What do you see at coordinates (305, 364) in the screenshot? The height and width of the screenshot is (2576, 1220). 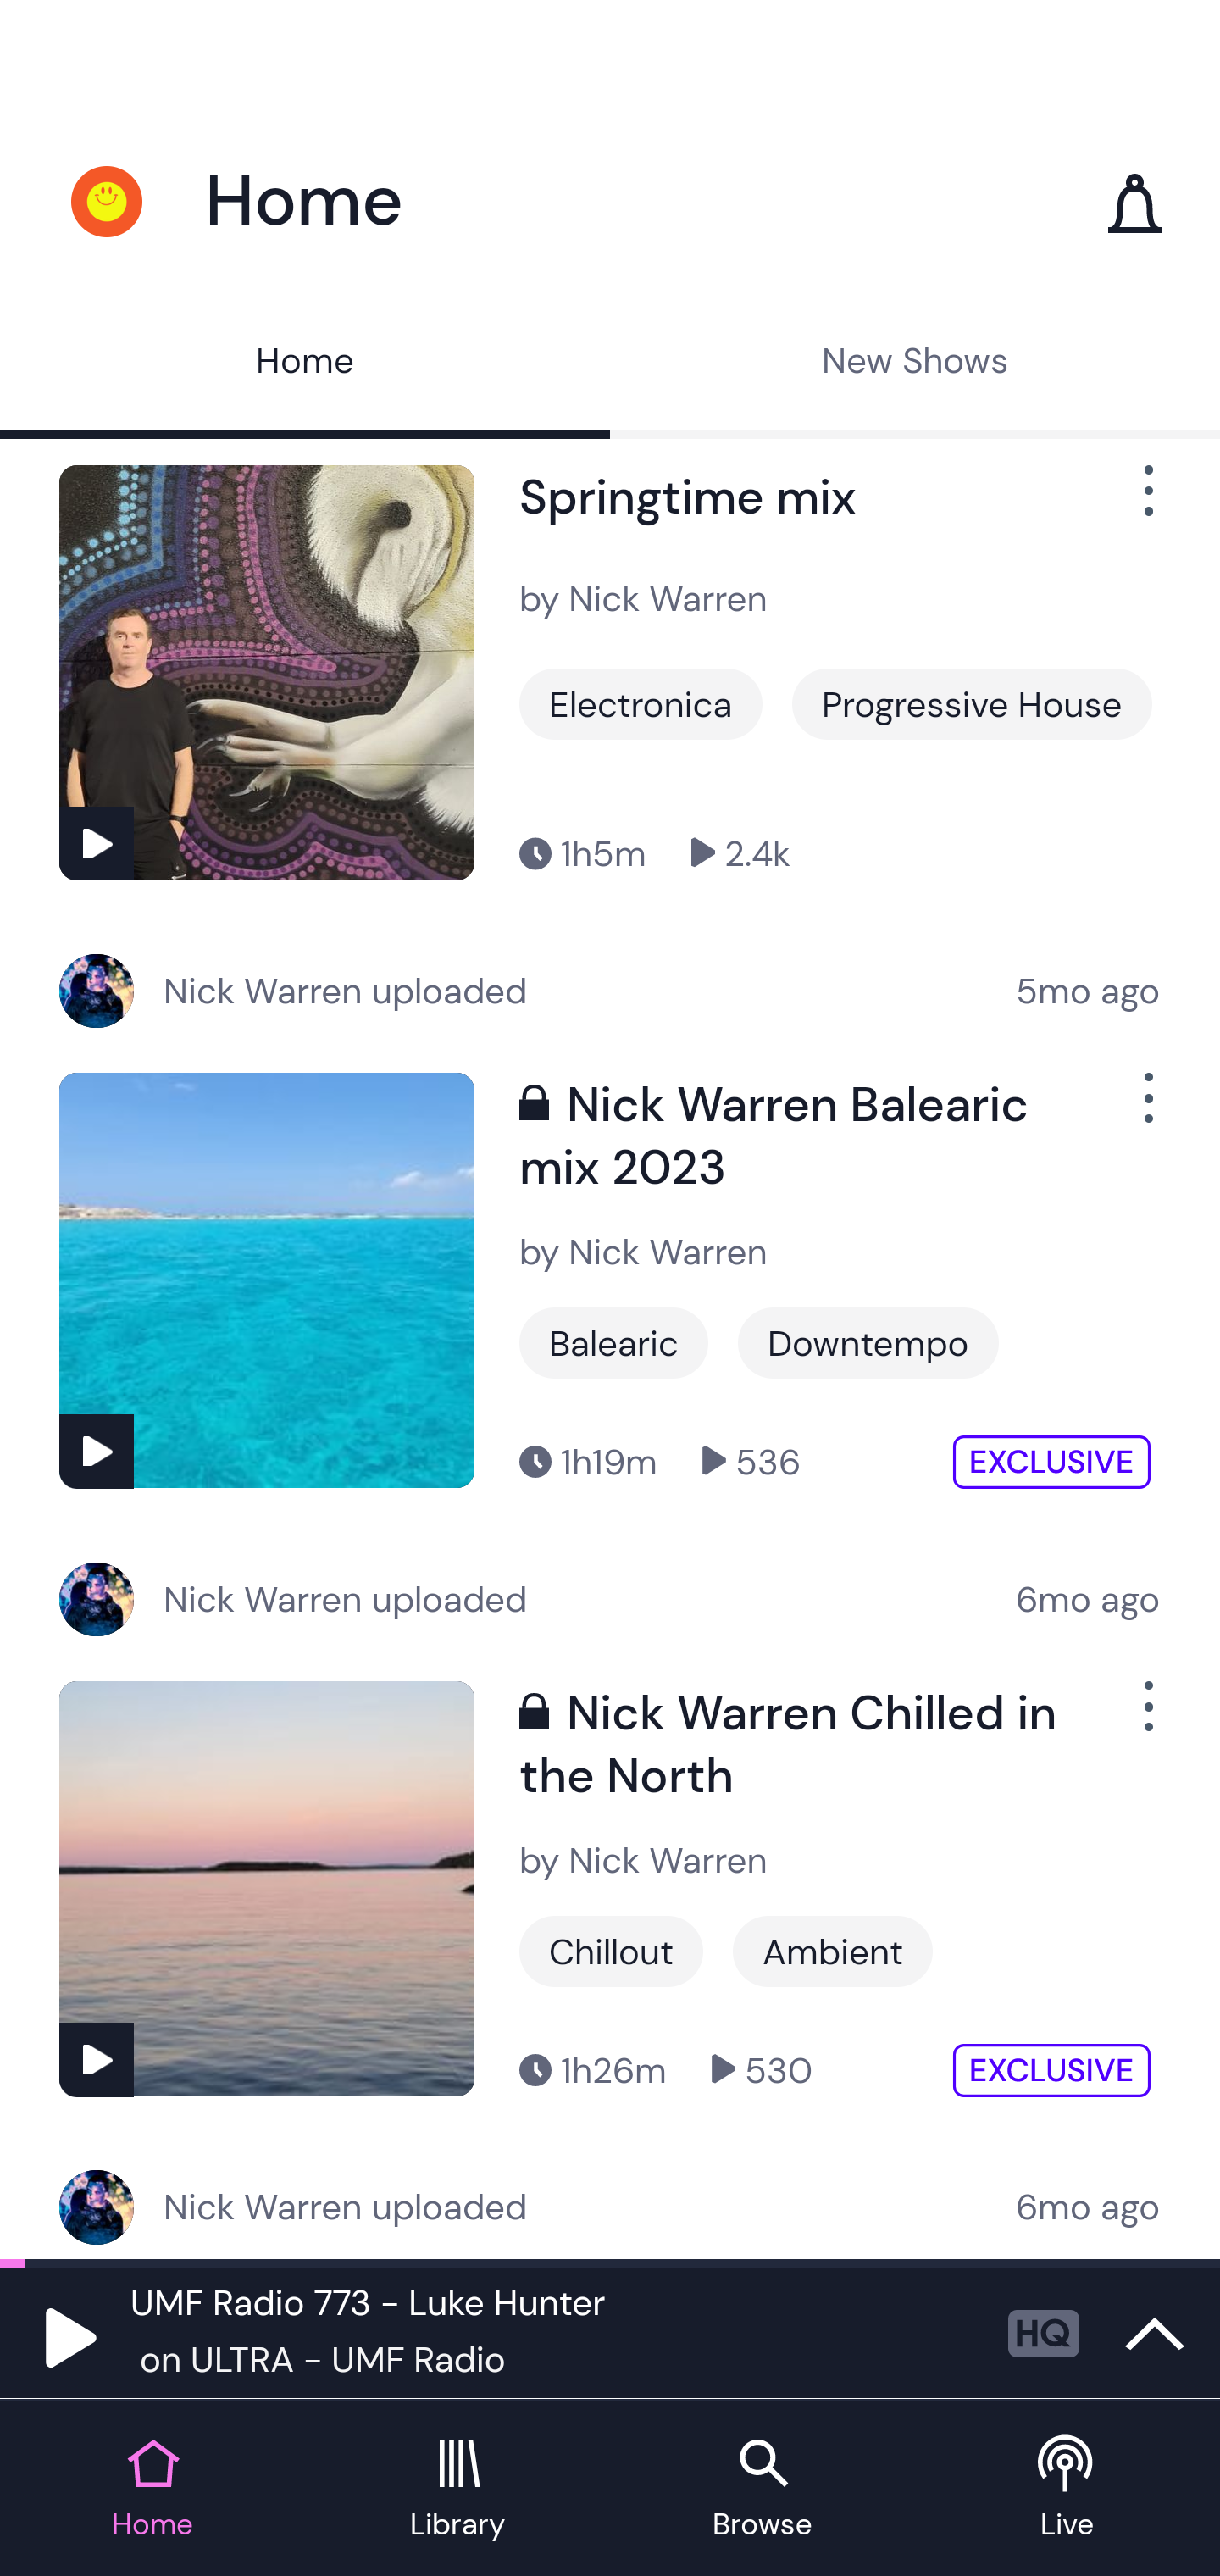 I see `Home` at bounding box center [305, 364].